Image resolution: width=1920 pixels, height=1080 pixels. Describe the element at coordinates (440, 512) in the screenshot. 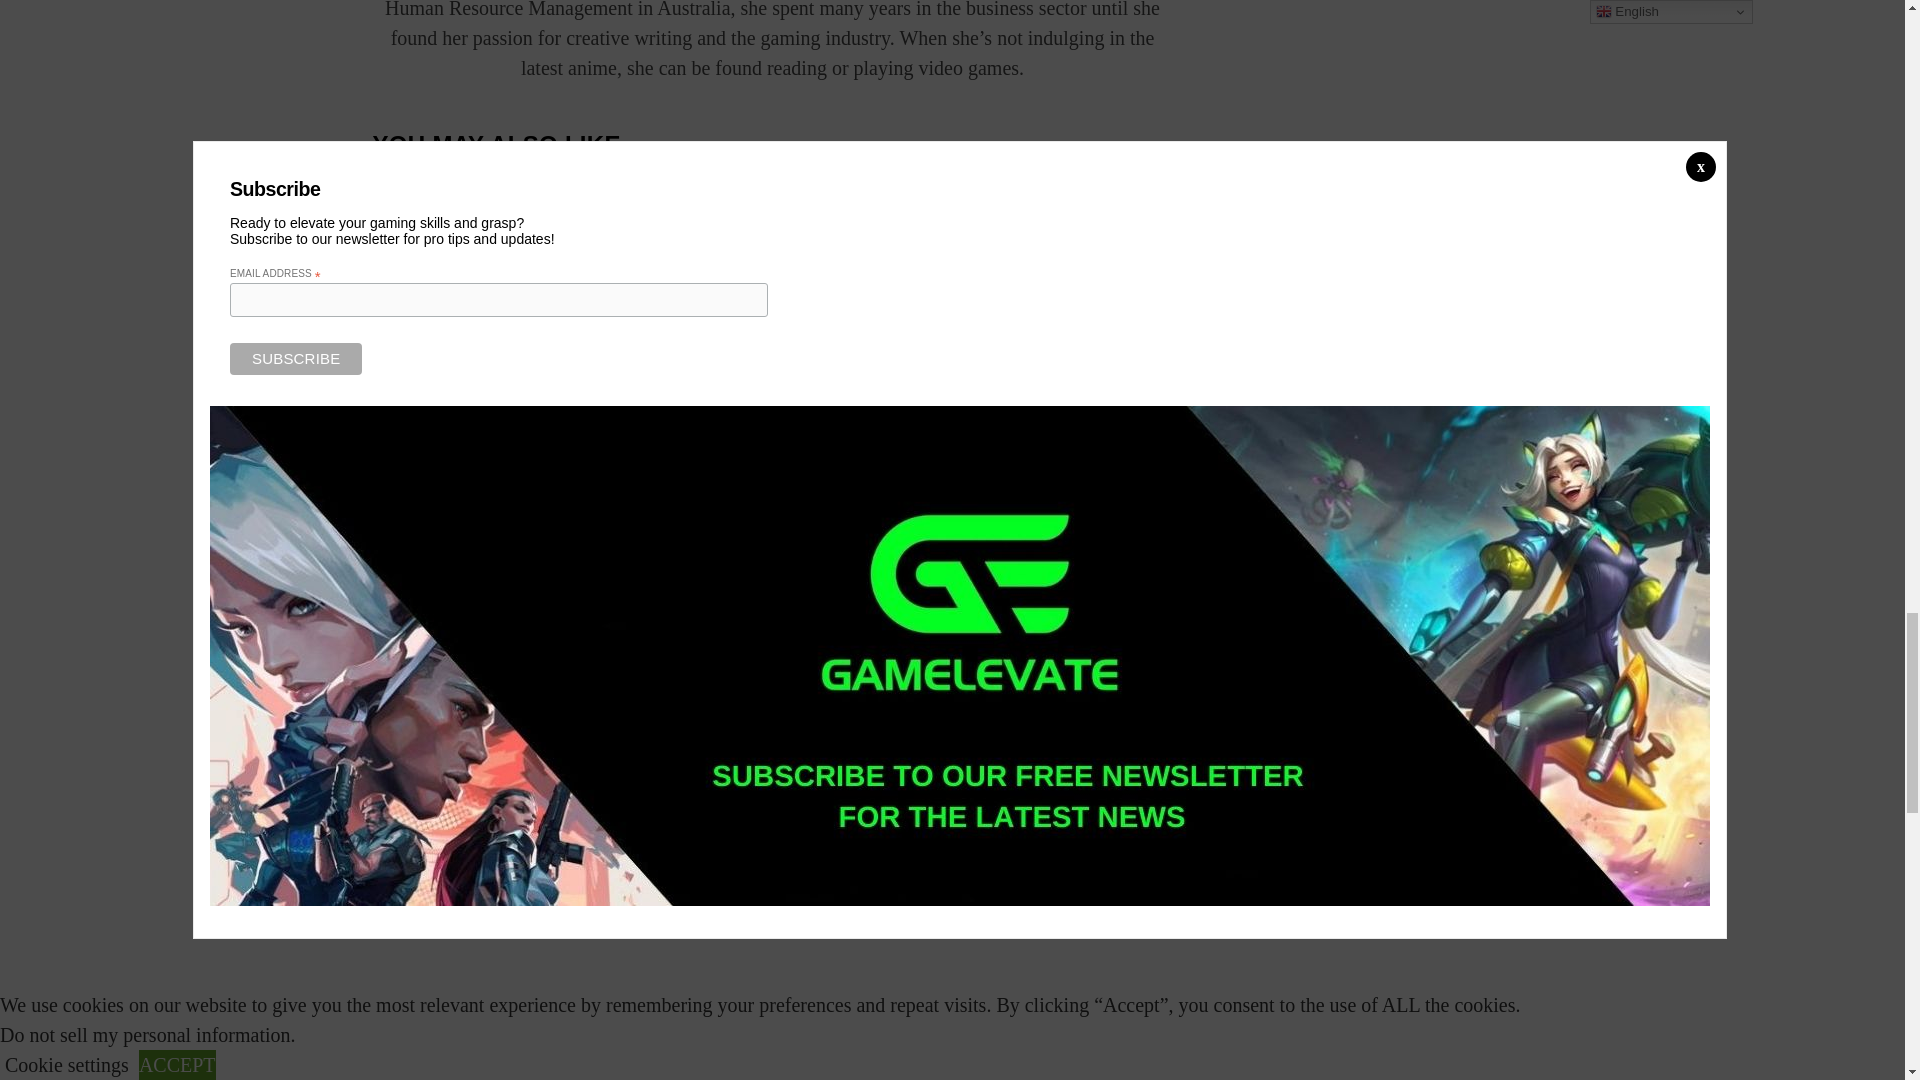

I see `View all posts by Pasha Besharaty` at that location.